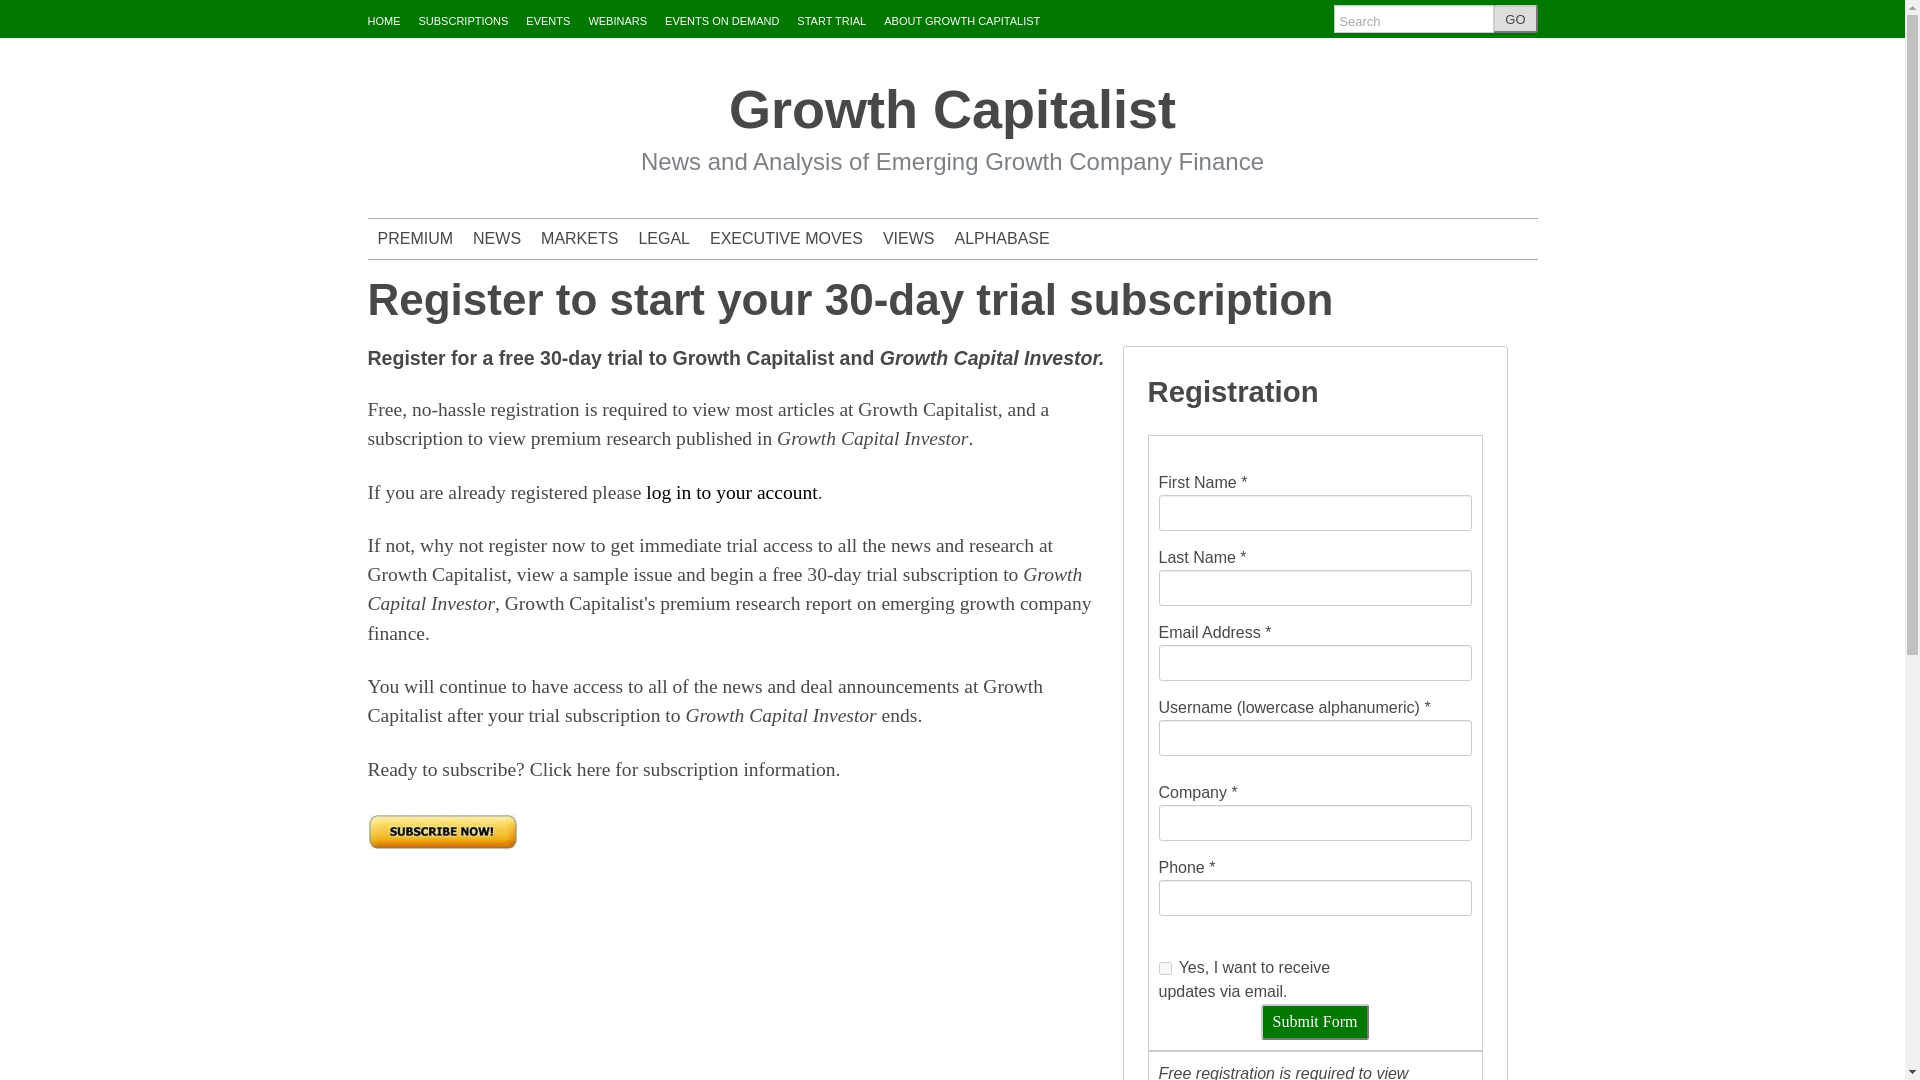 This screenshot has width=1920, height=1080. What do you see at coordinates (463, 21) in the screenshot?
I see `SUBSCRIPTIONS` at bounding box center [463, 21].